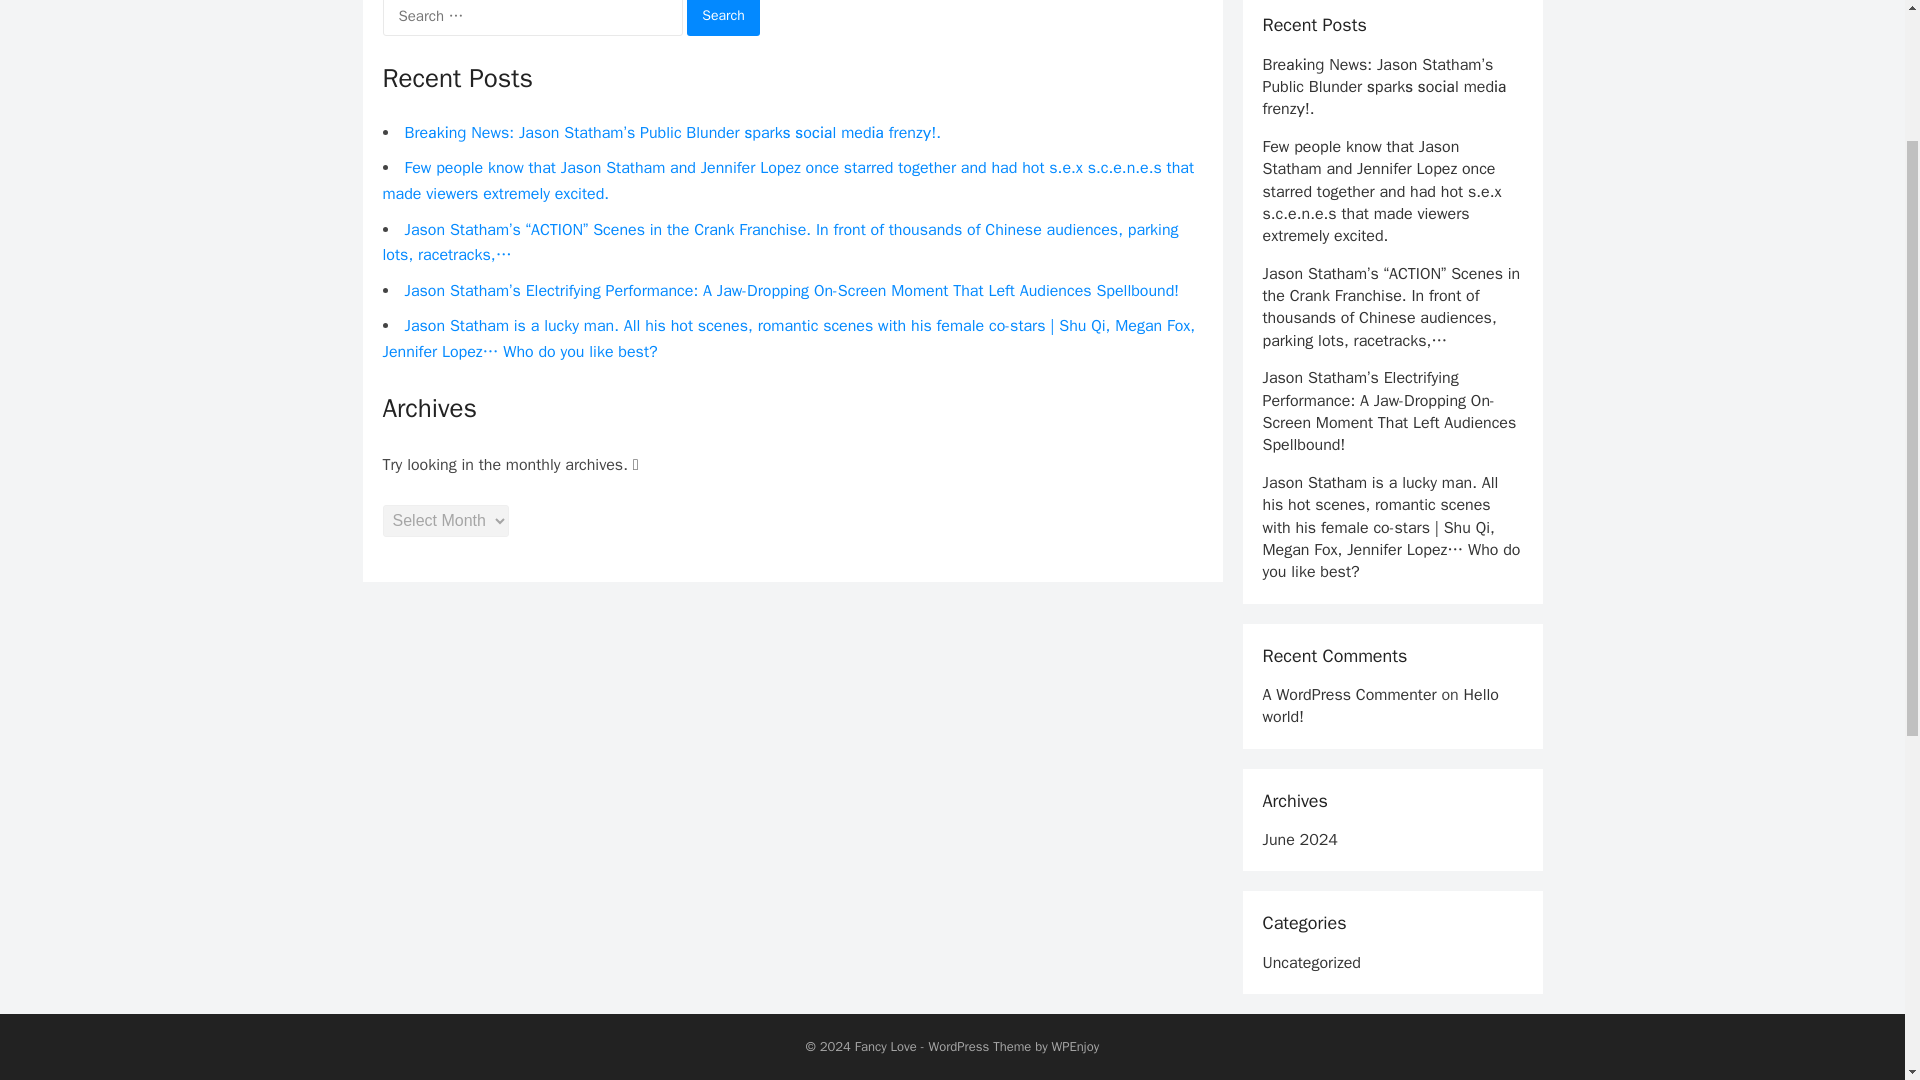 Image resolution: width=1920 pixels, height=1080 pixels. I want to click on Uncategorized, so click(1310, 962).